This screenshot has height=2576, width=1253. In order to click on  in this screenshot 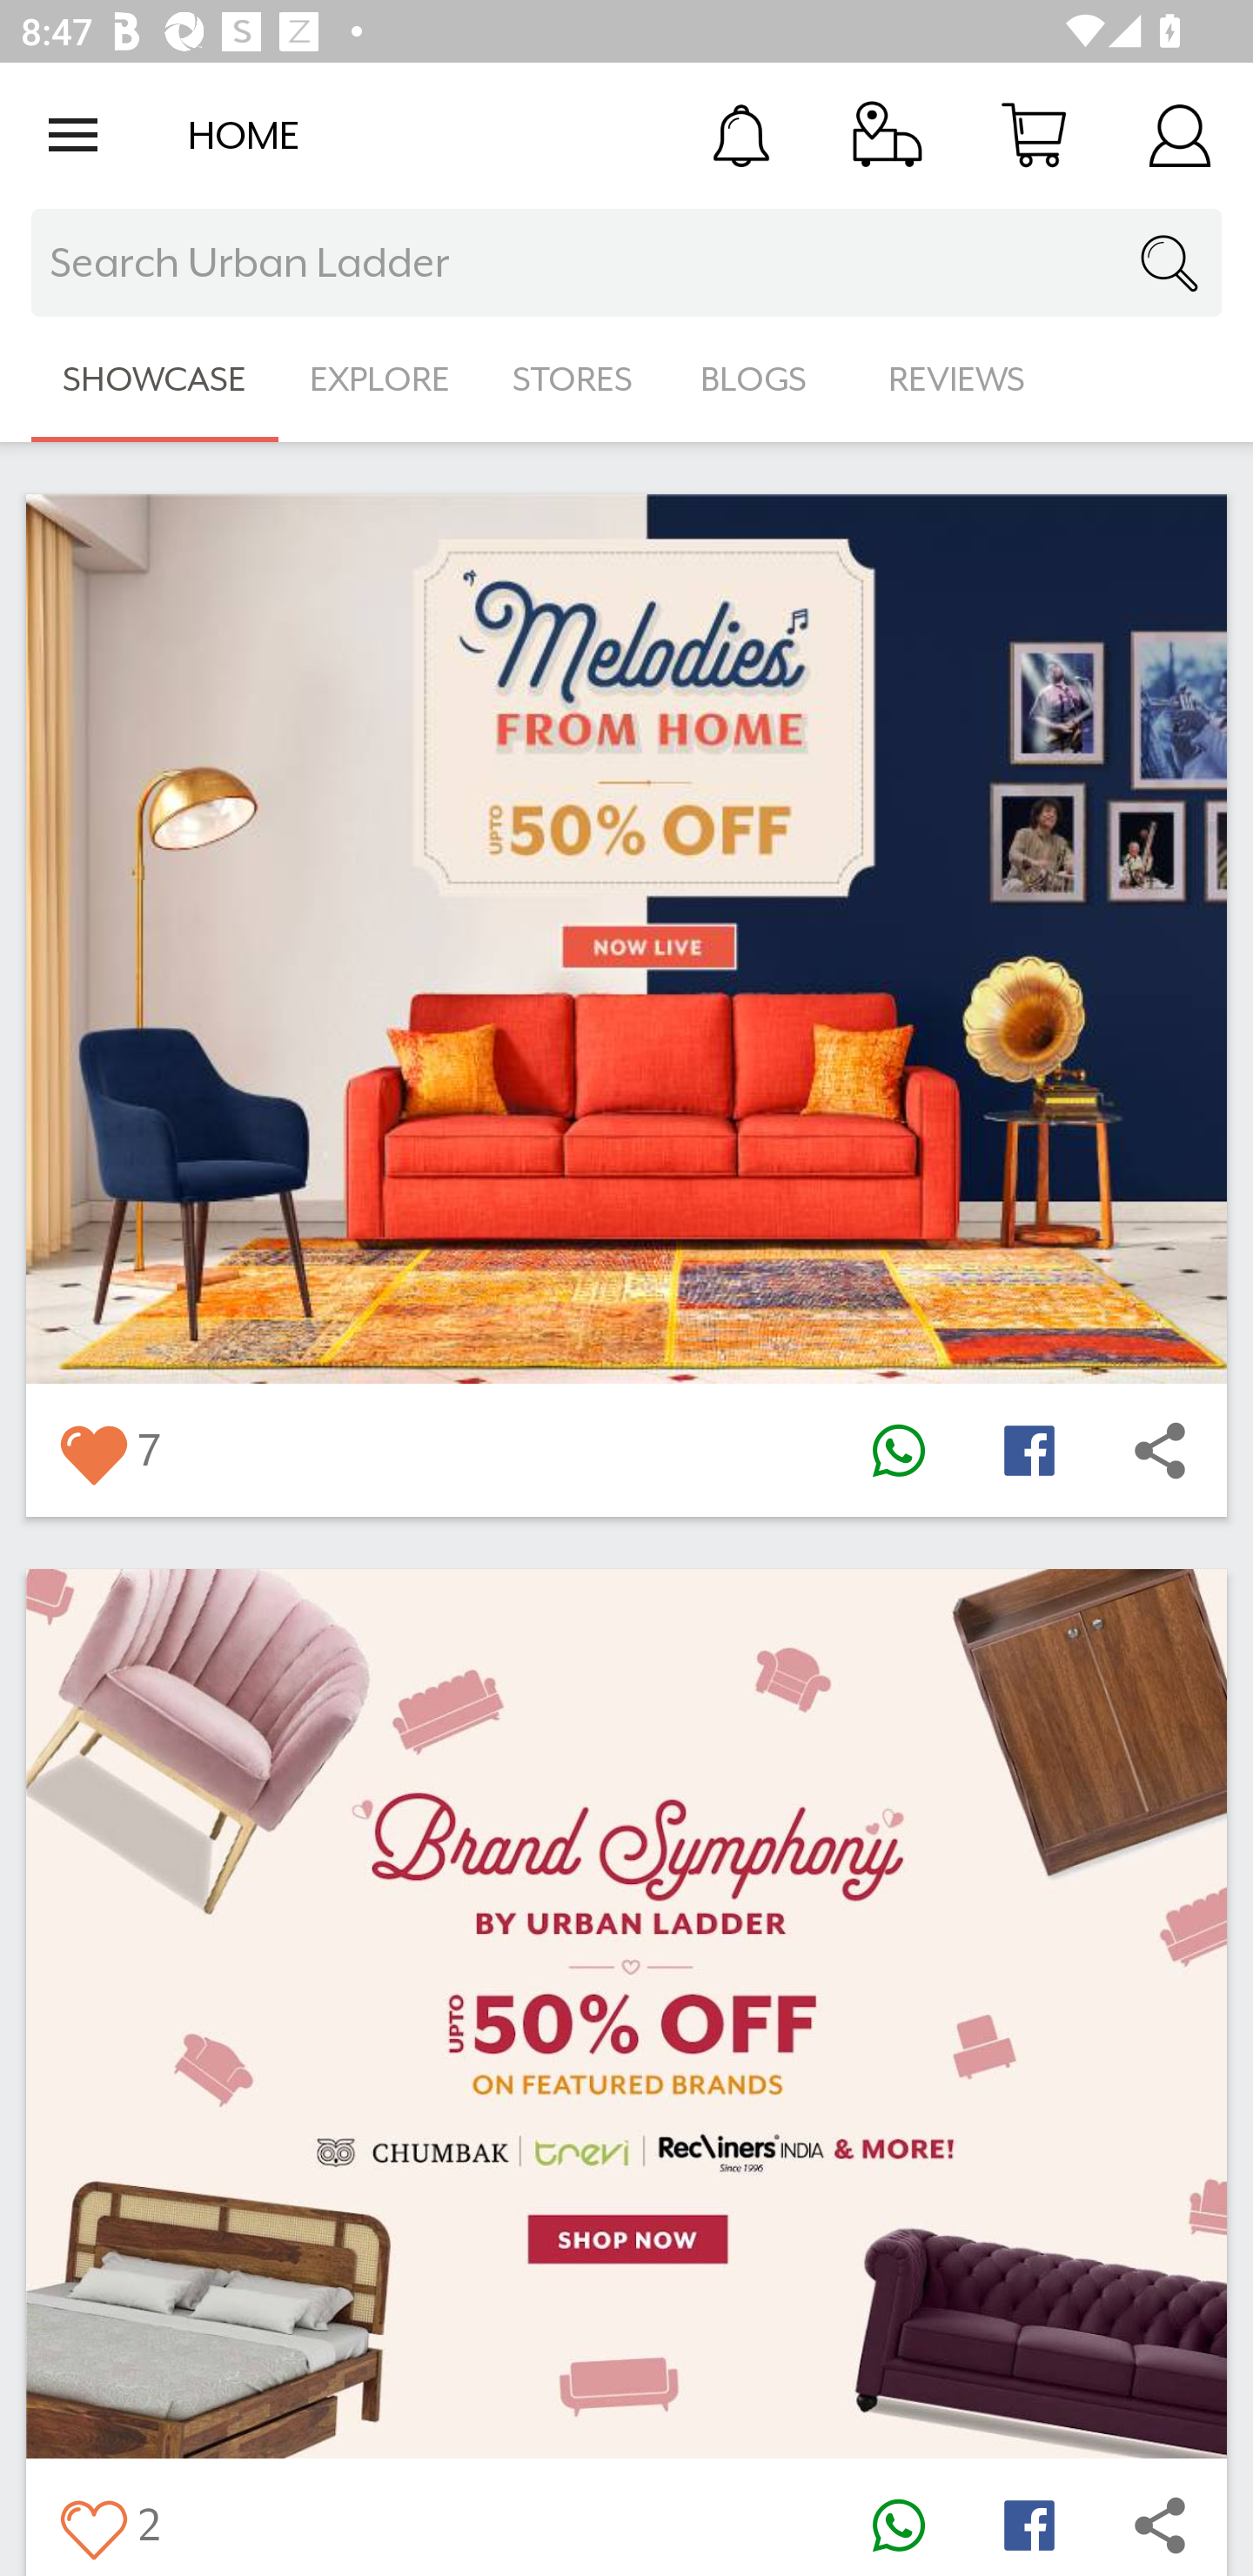, I will do `click(1029, 2524)`.